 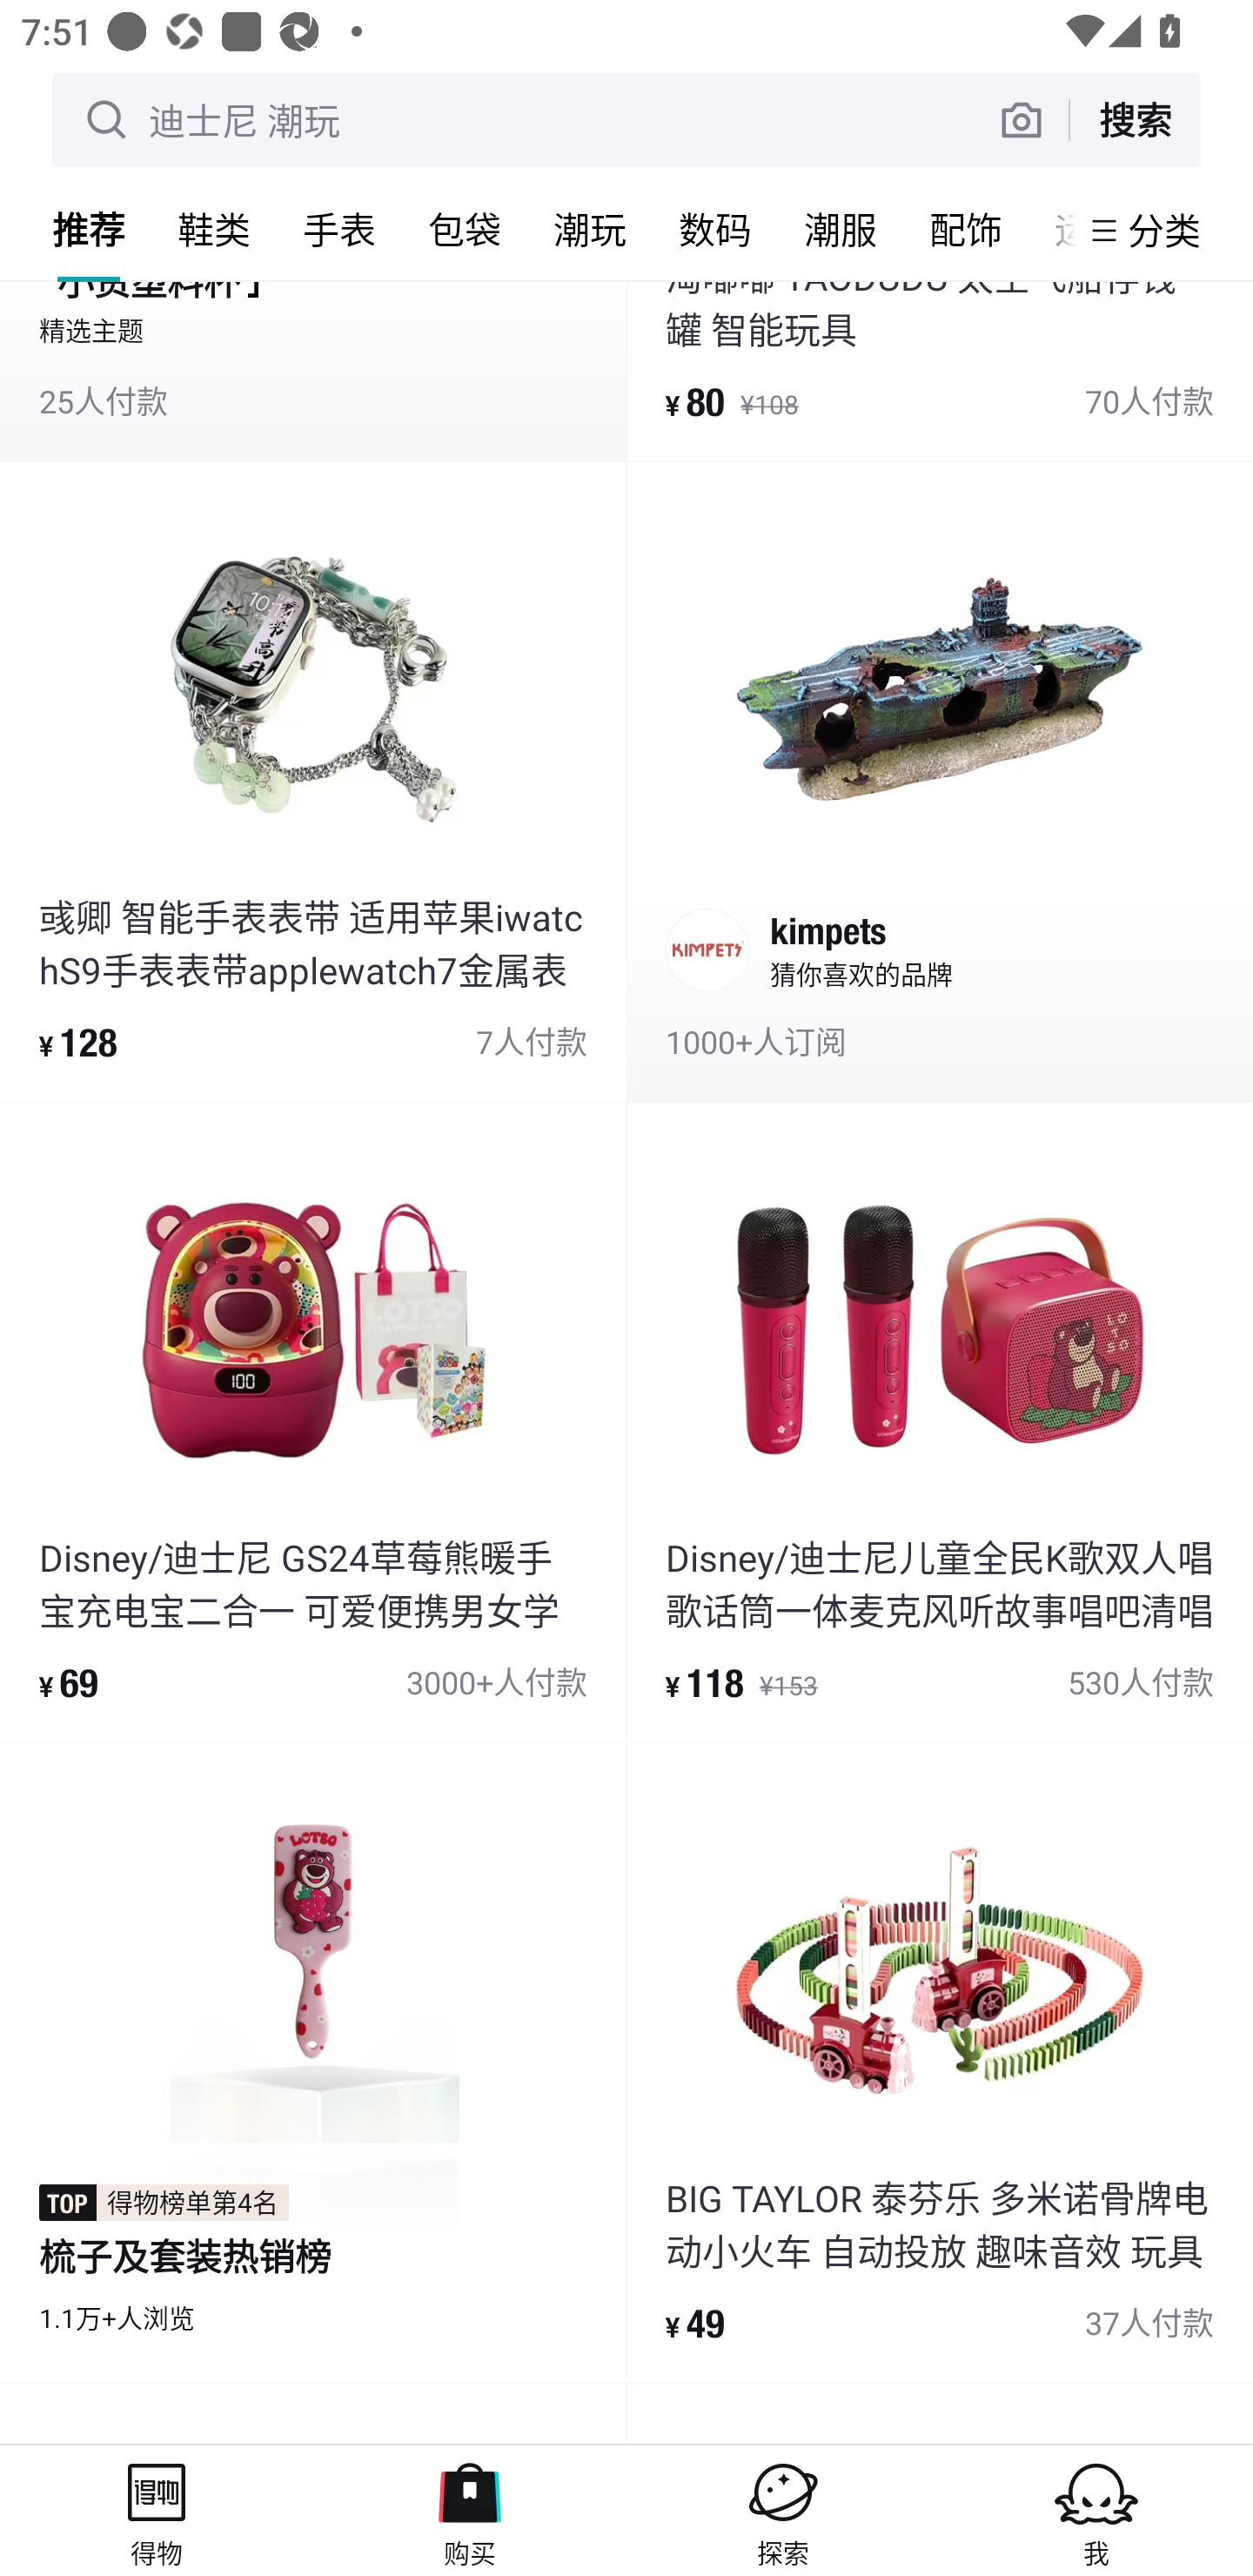 I want to click on 手表, so click(x=339, y=229).